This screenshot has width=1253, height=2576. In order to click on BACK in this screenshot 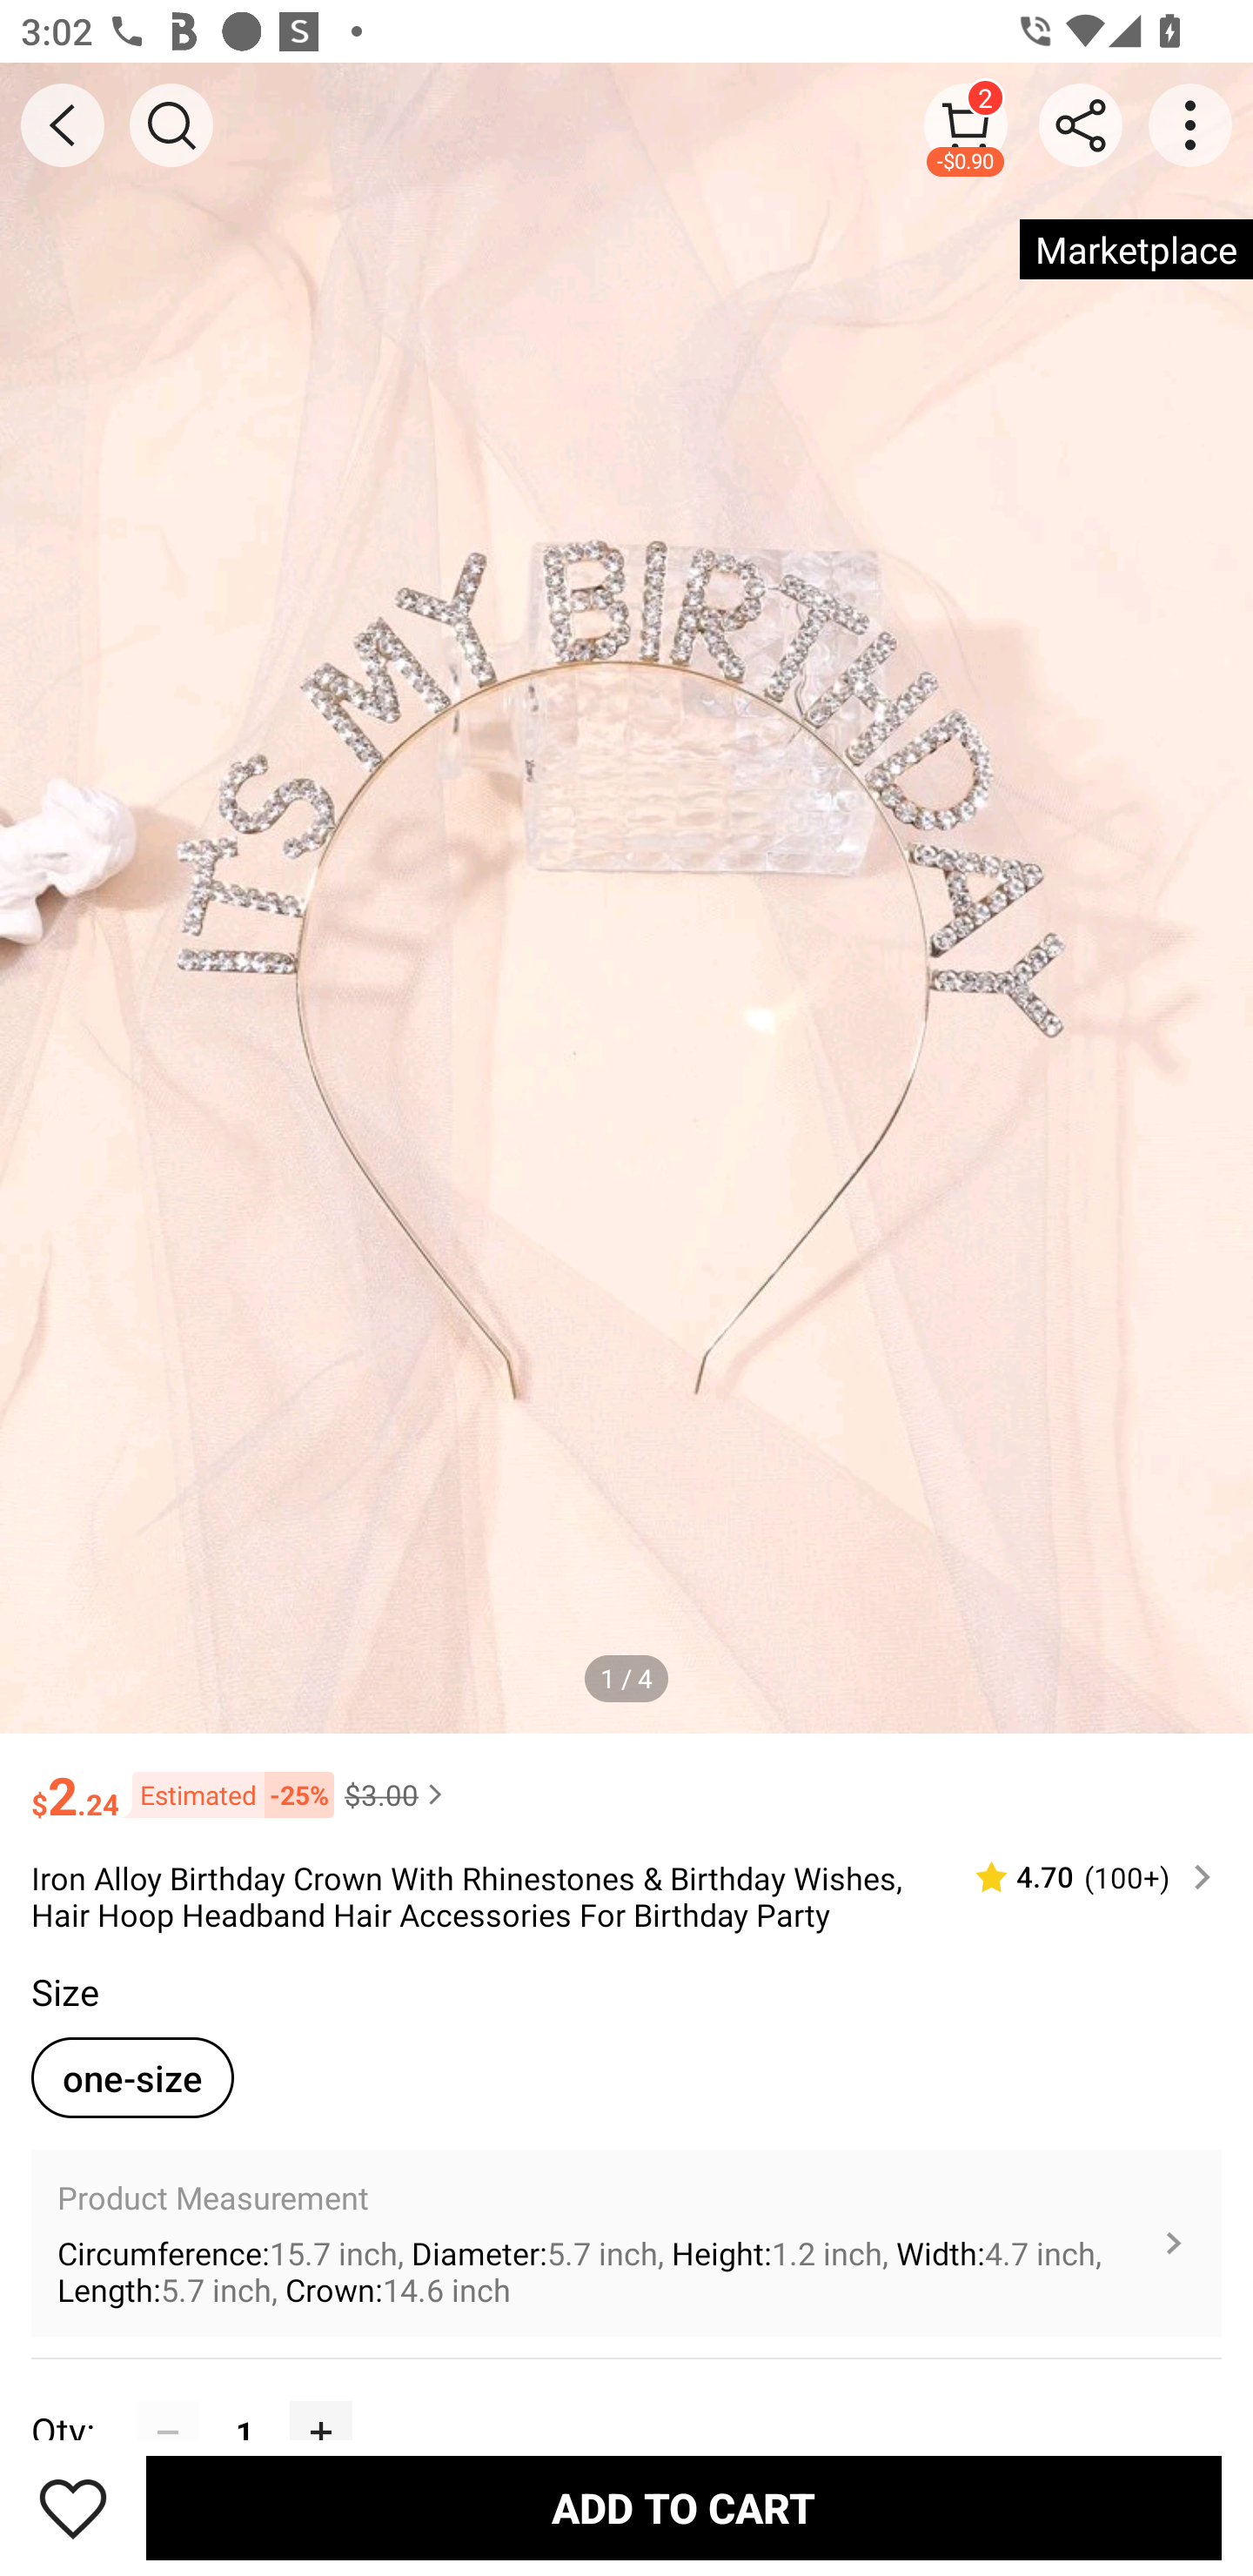, I will do `click(63, 125)`.